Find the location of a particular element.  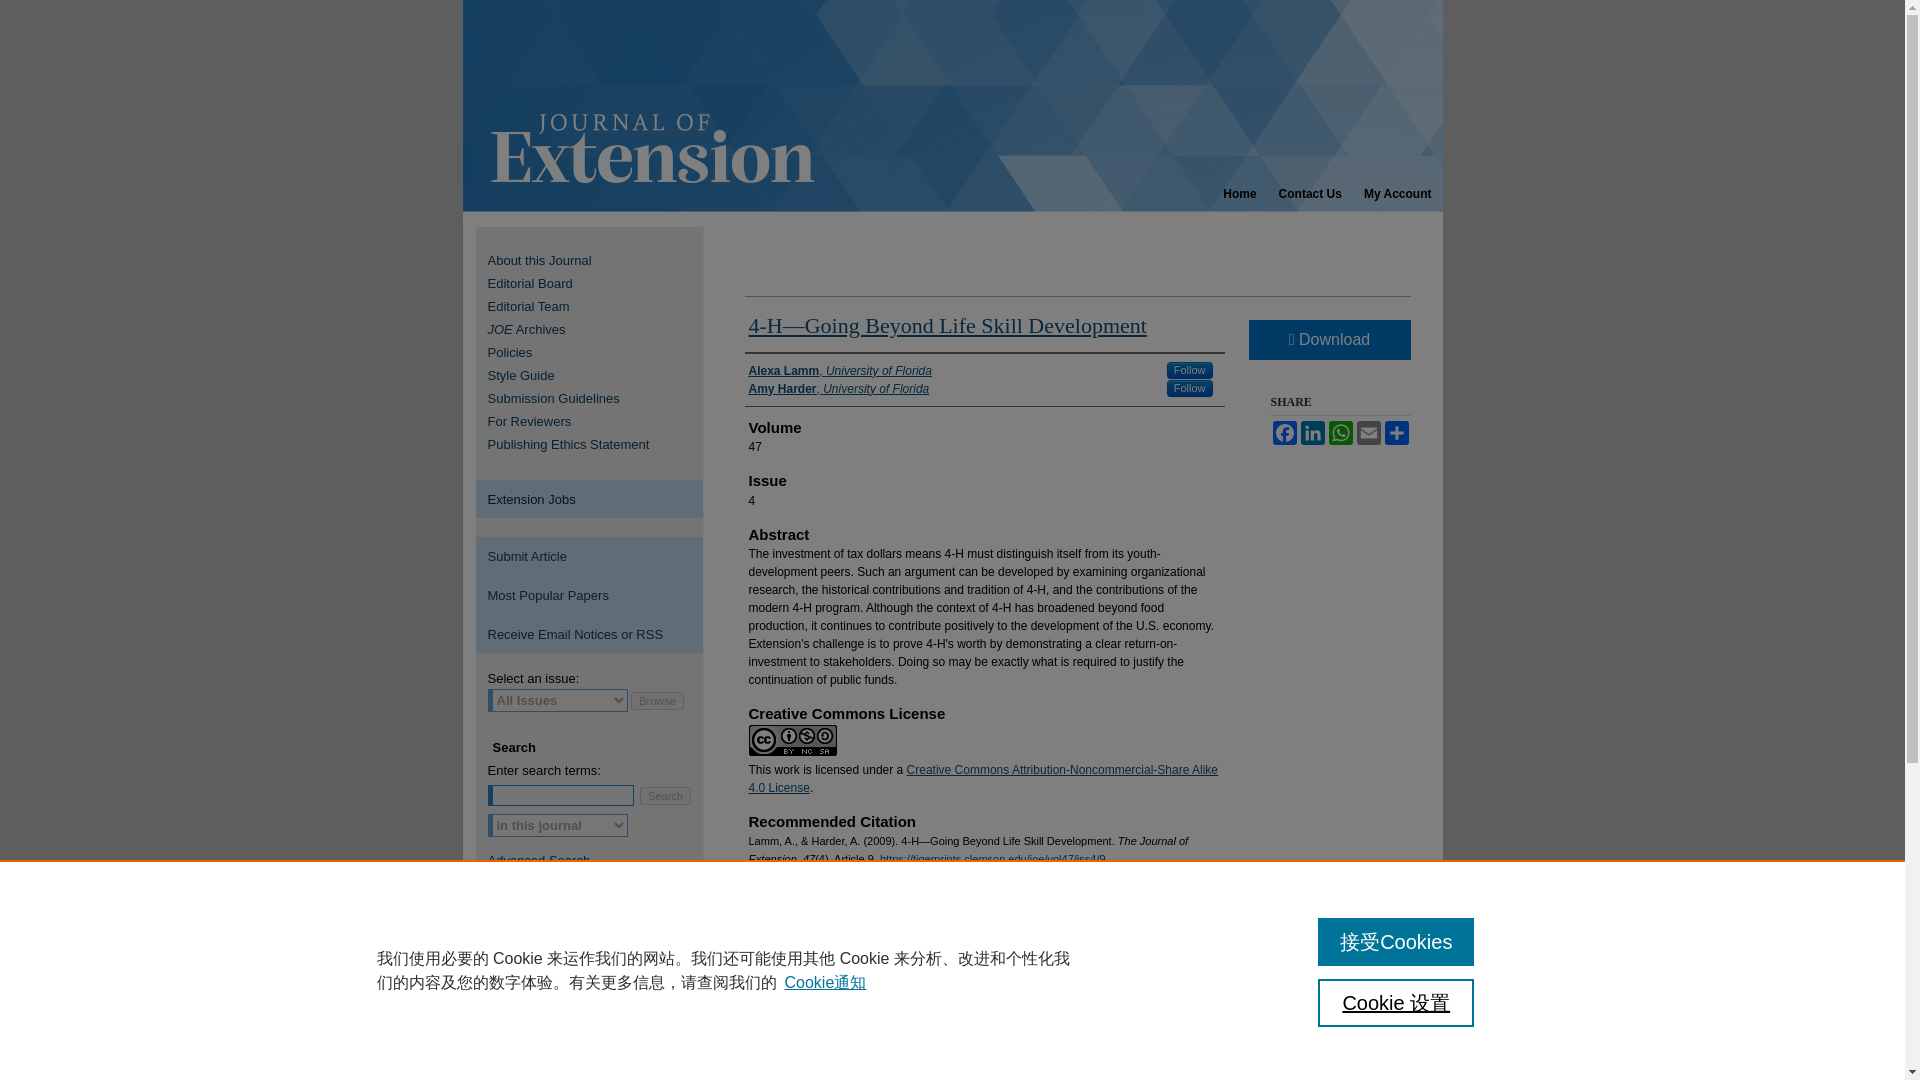

About this Journal is located at coordinates (600, 260).